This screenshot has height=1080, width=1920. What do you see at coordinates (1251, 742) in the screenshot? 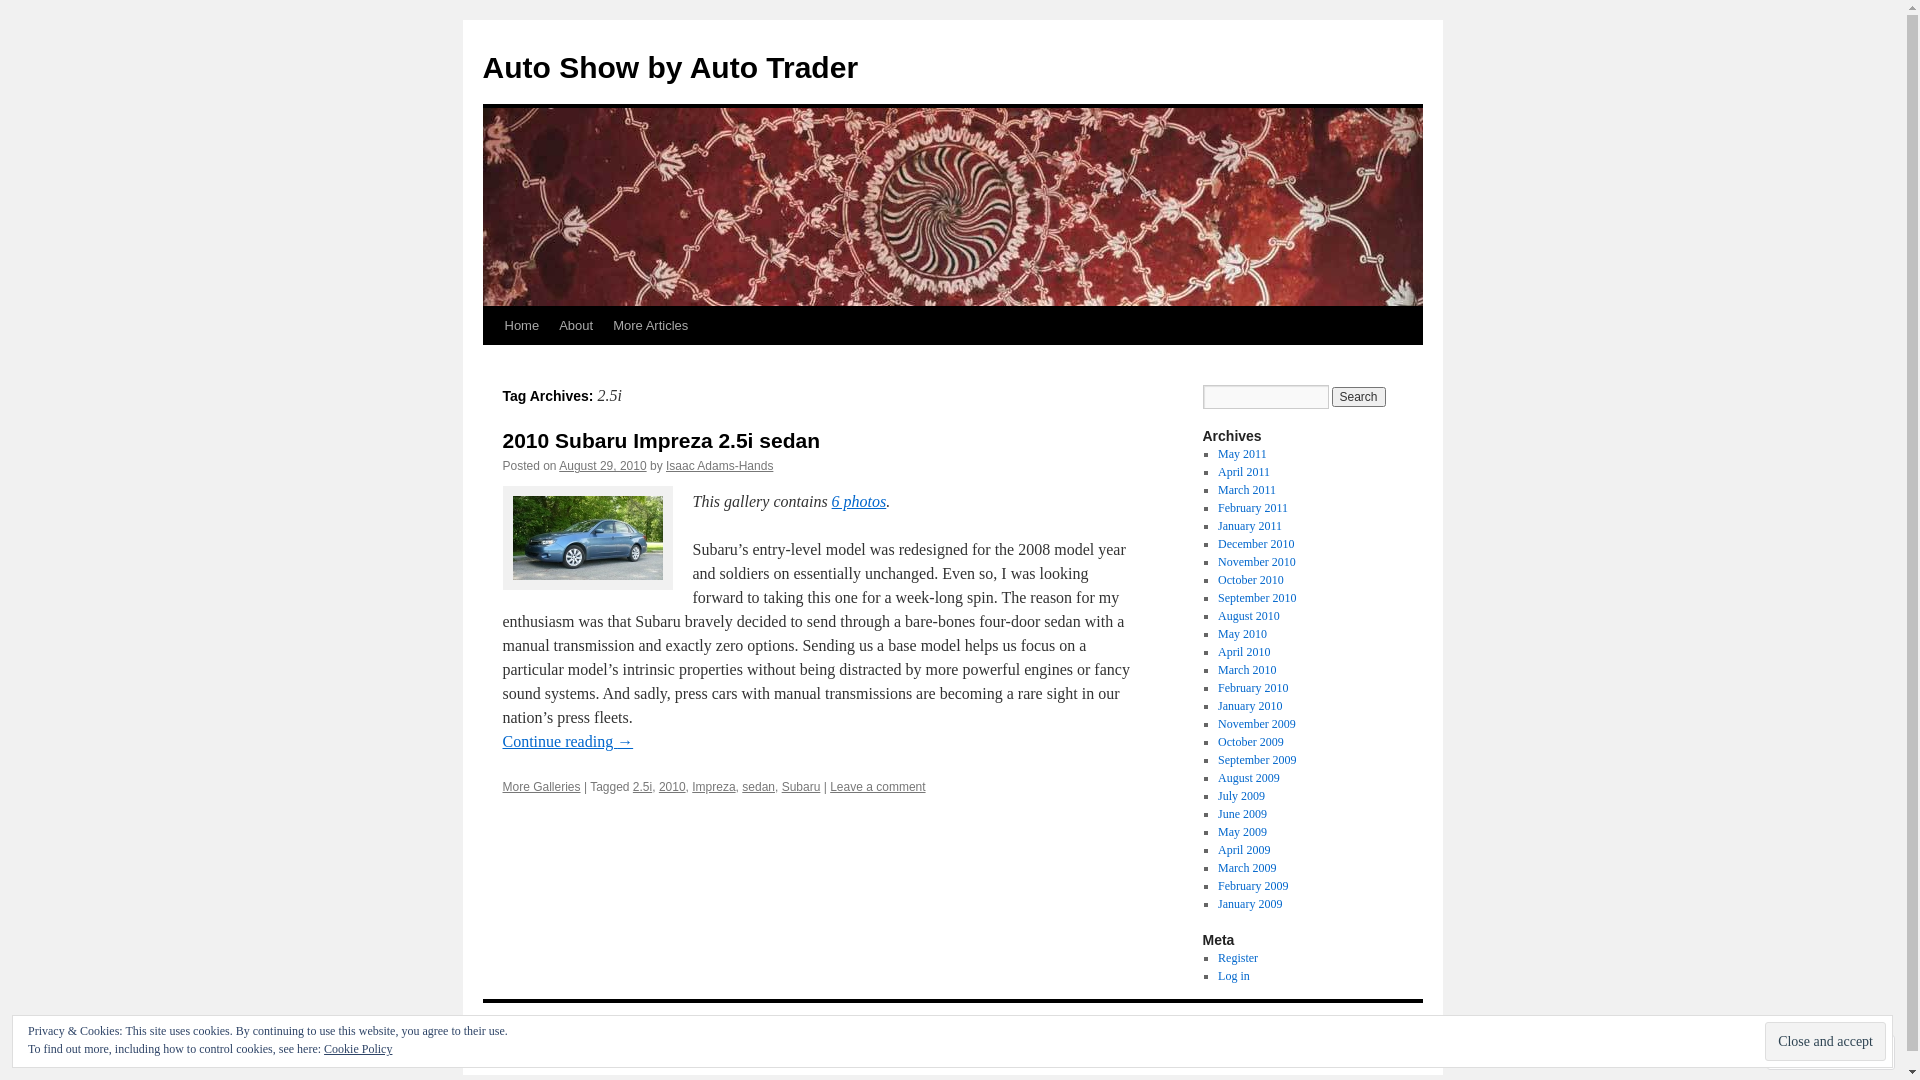
I see `October 2009` at bounding box center [1251, 742].